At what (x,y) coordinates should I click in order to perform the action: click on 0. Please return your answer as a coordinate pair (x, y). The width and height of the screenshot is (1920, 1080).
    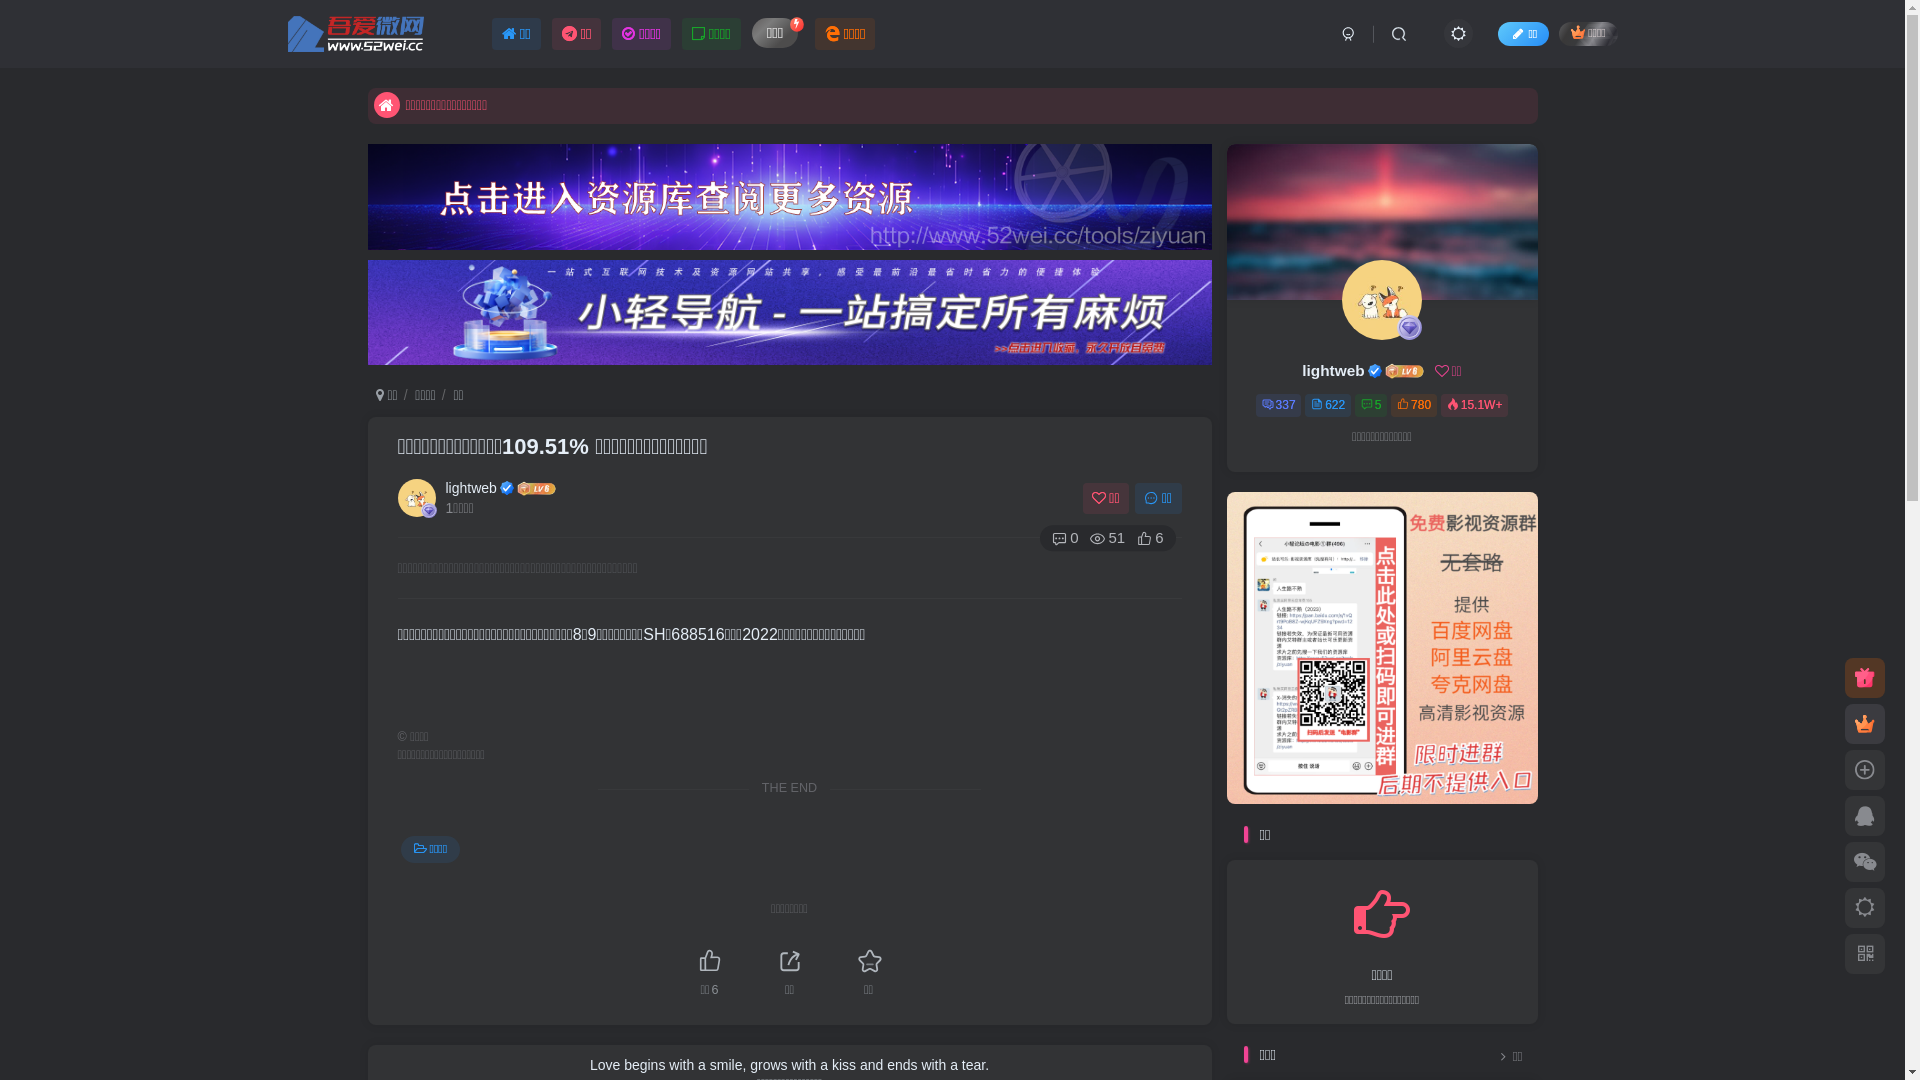
    Looking at the image, I should click on (1065, 538).